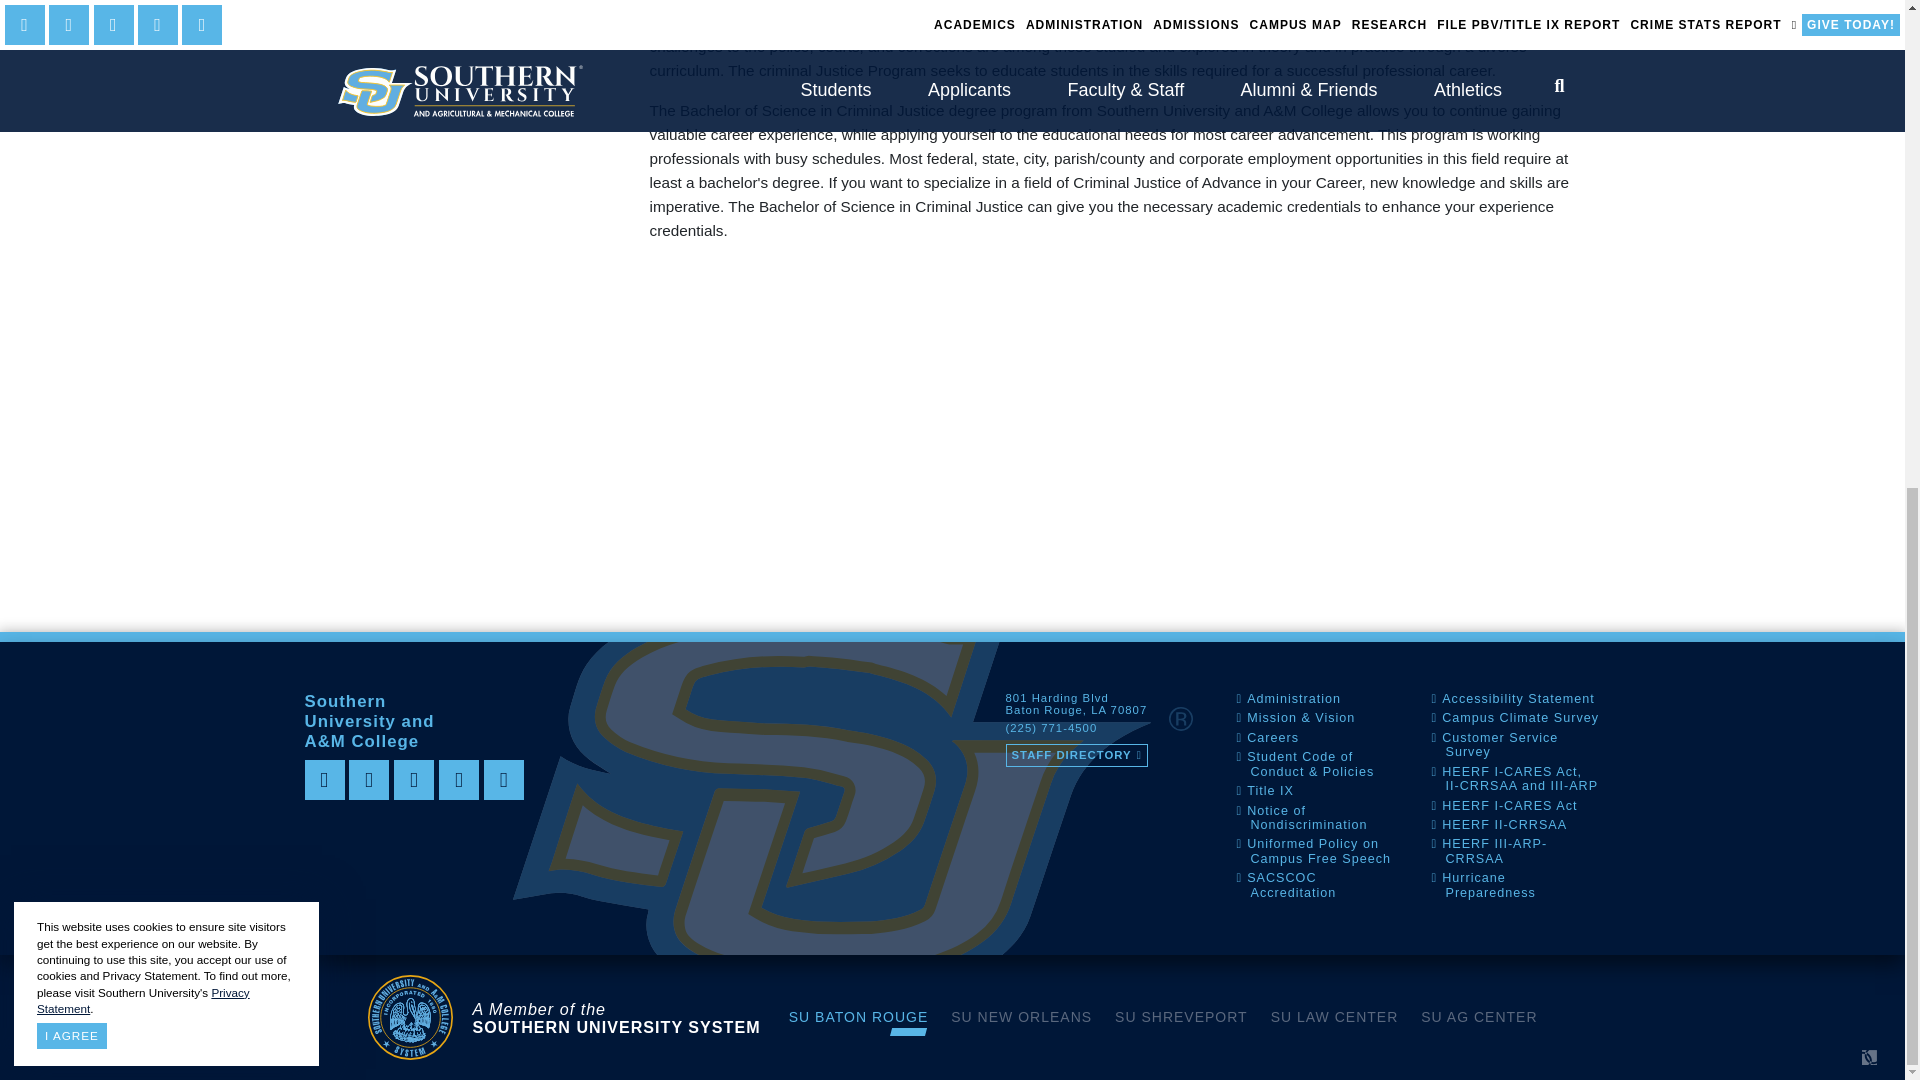 This screenshot has width=1920, height=1080. I want to click on Privacy Statement, so click(142, 114).